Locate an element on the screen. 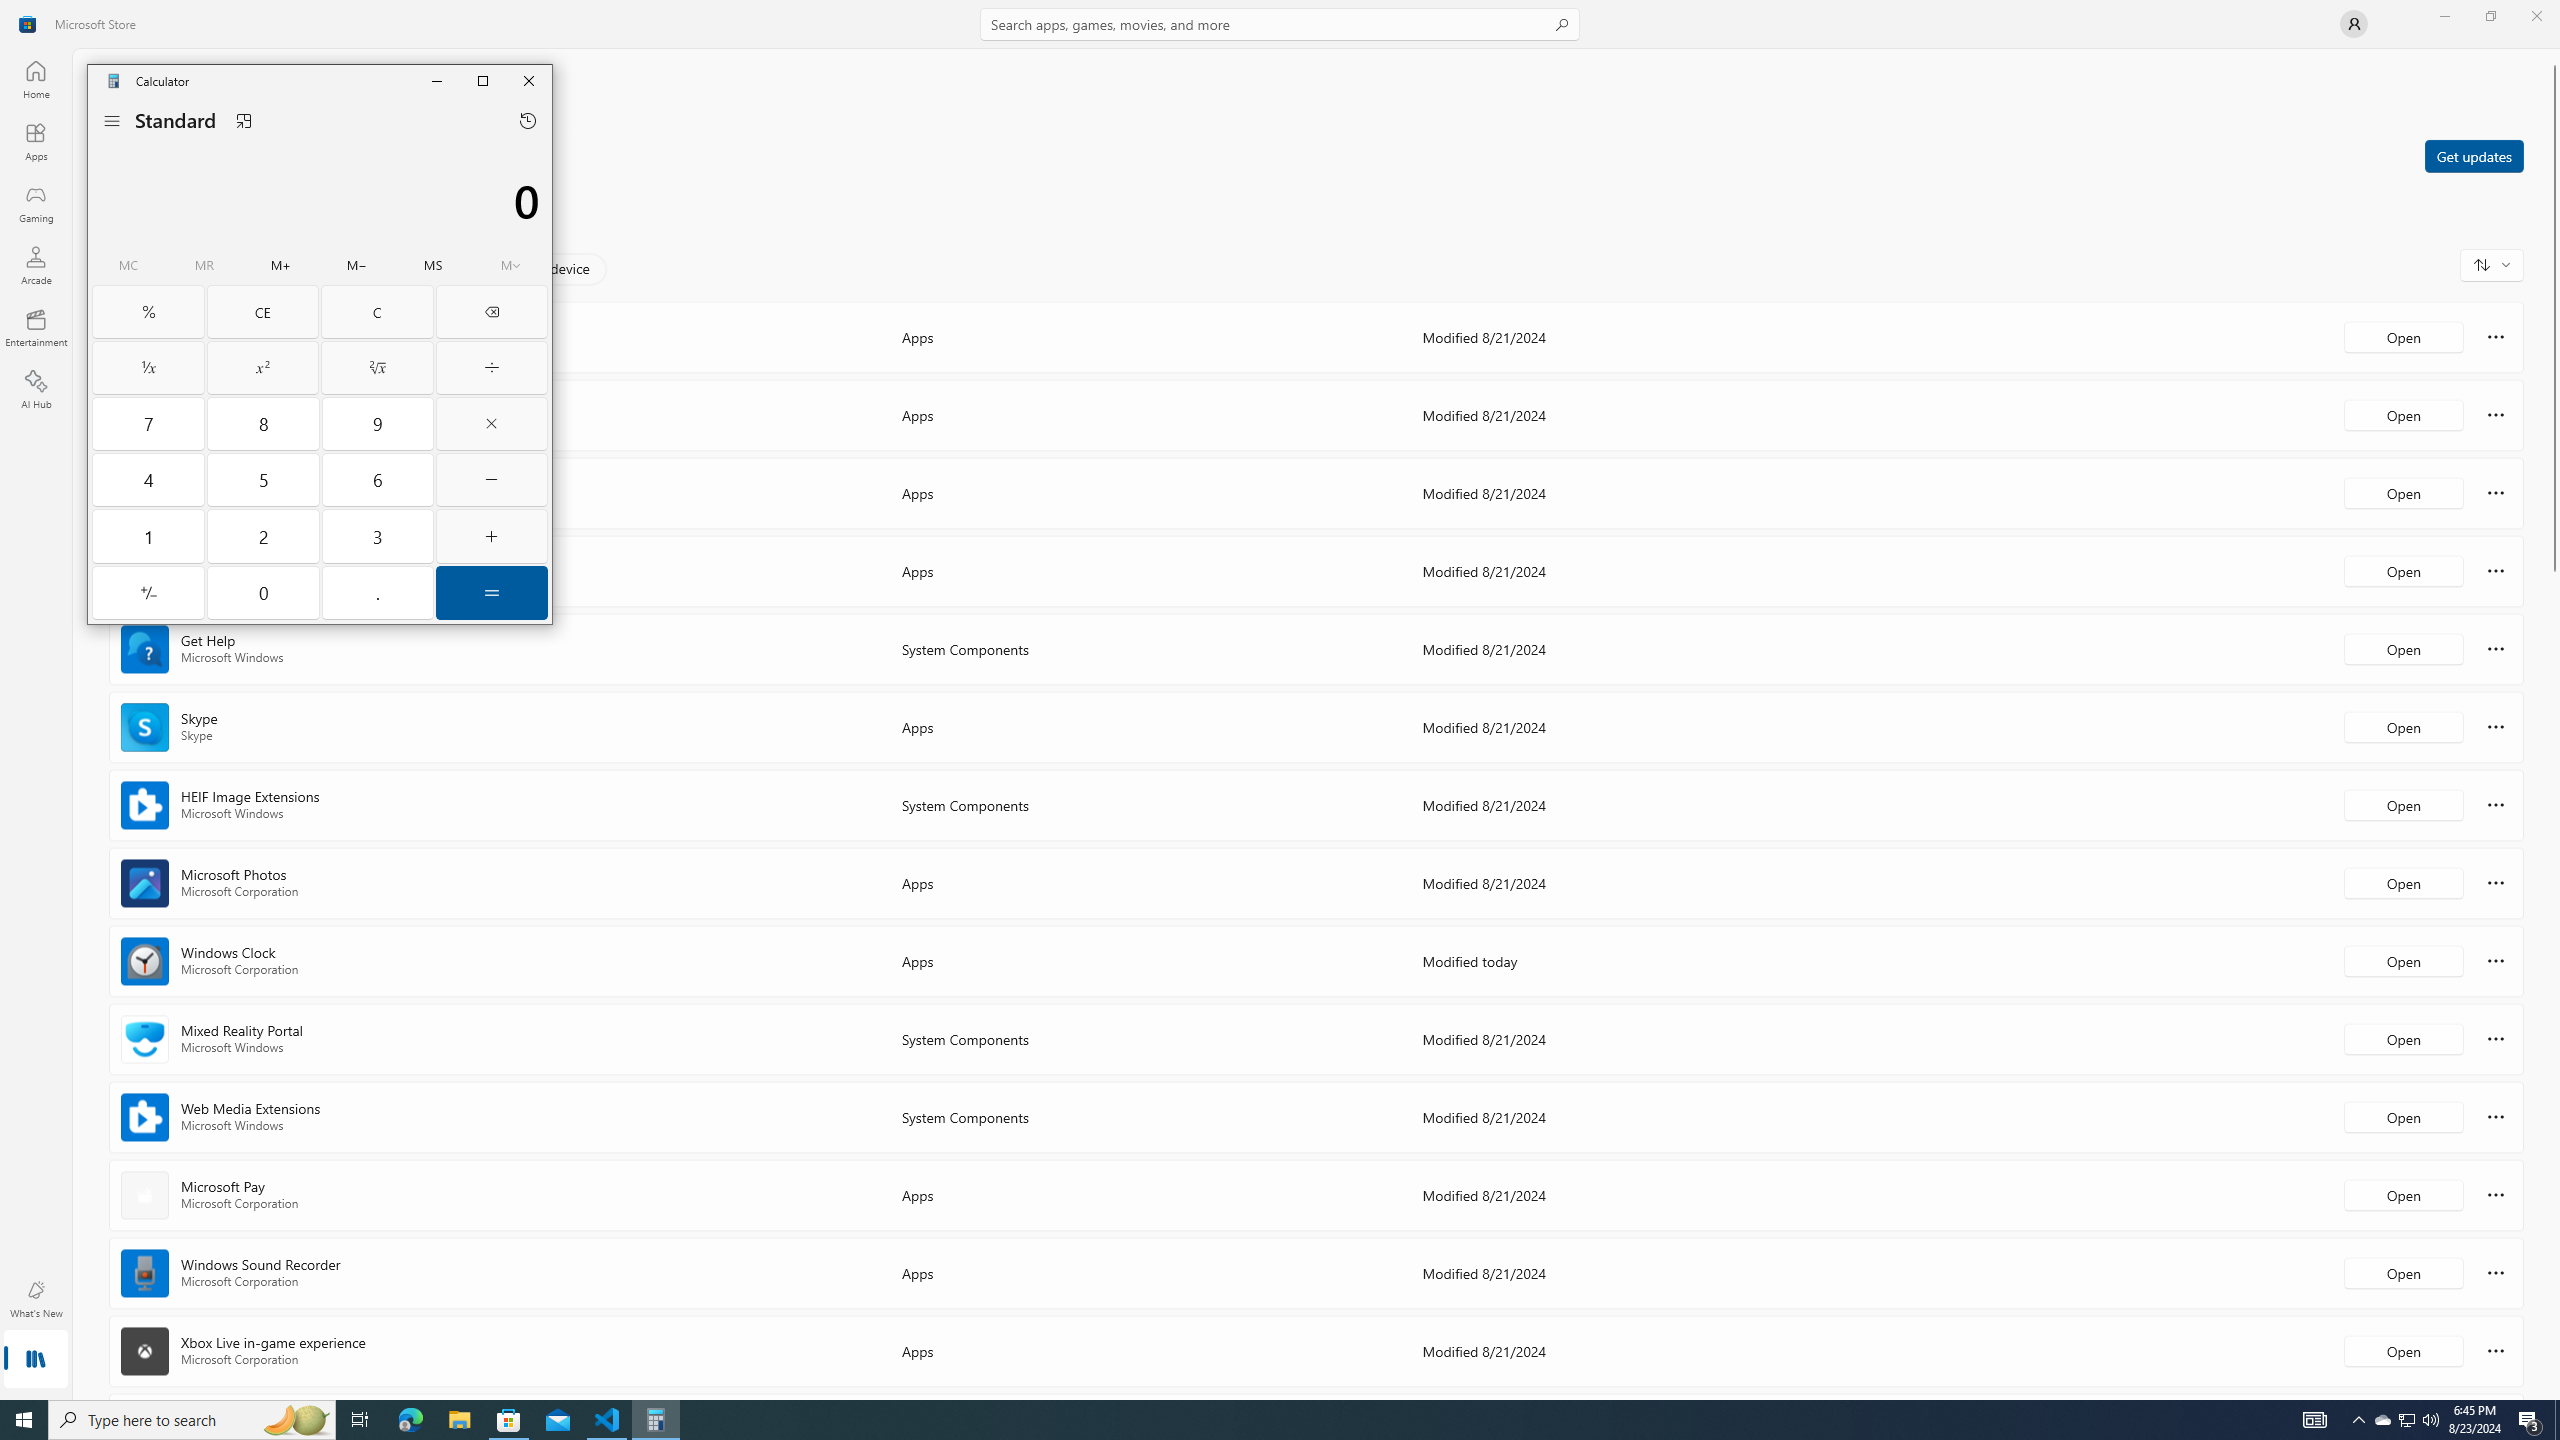 Image resolution: width=2560 pixels, height=1440 pixels. Maximize Calculator is located at coordinates (483, 80).